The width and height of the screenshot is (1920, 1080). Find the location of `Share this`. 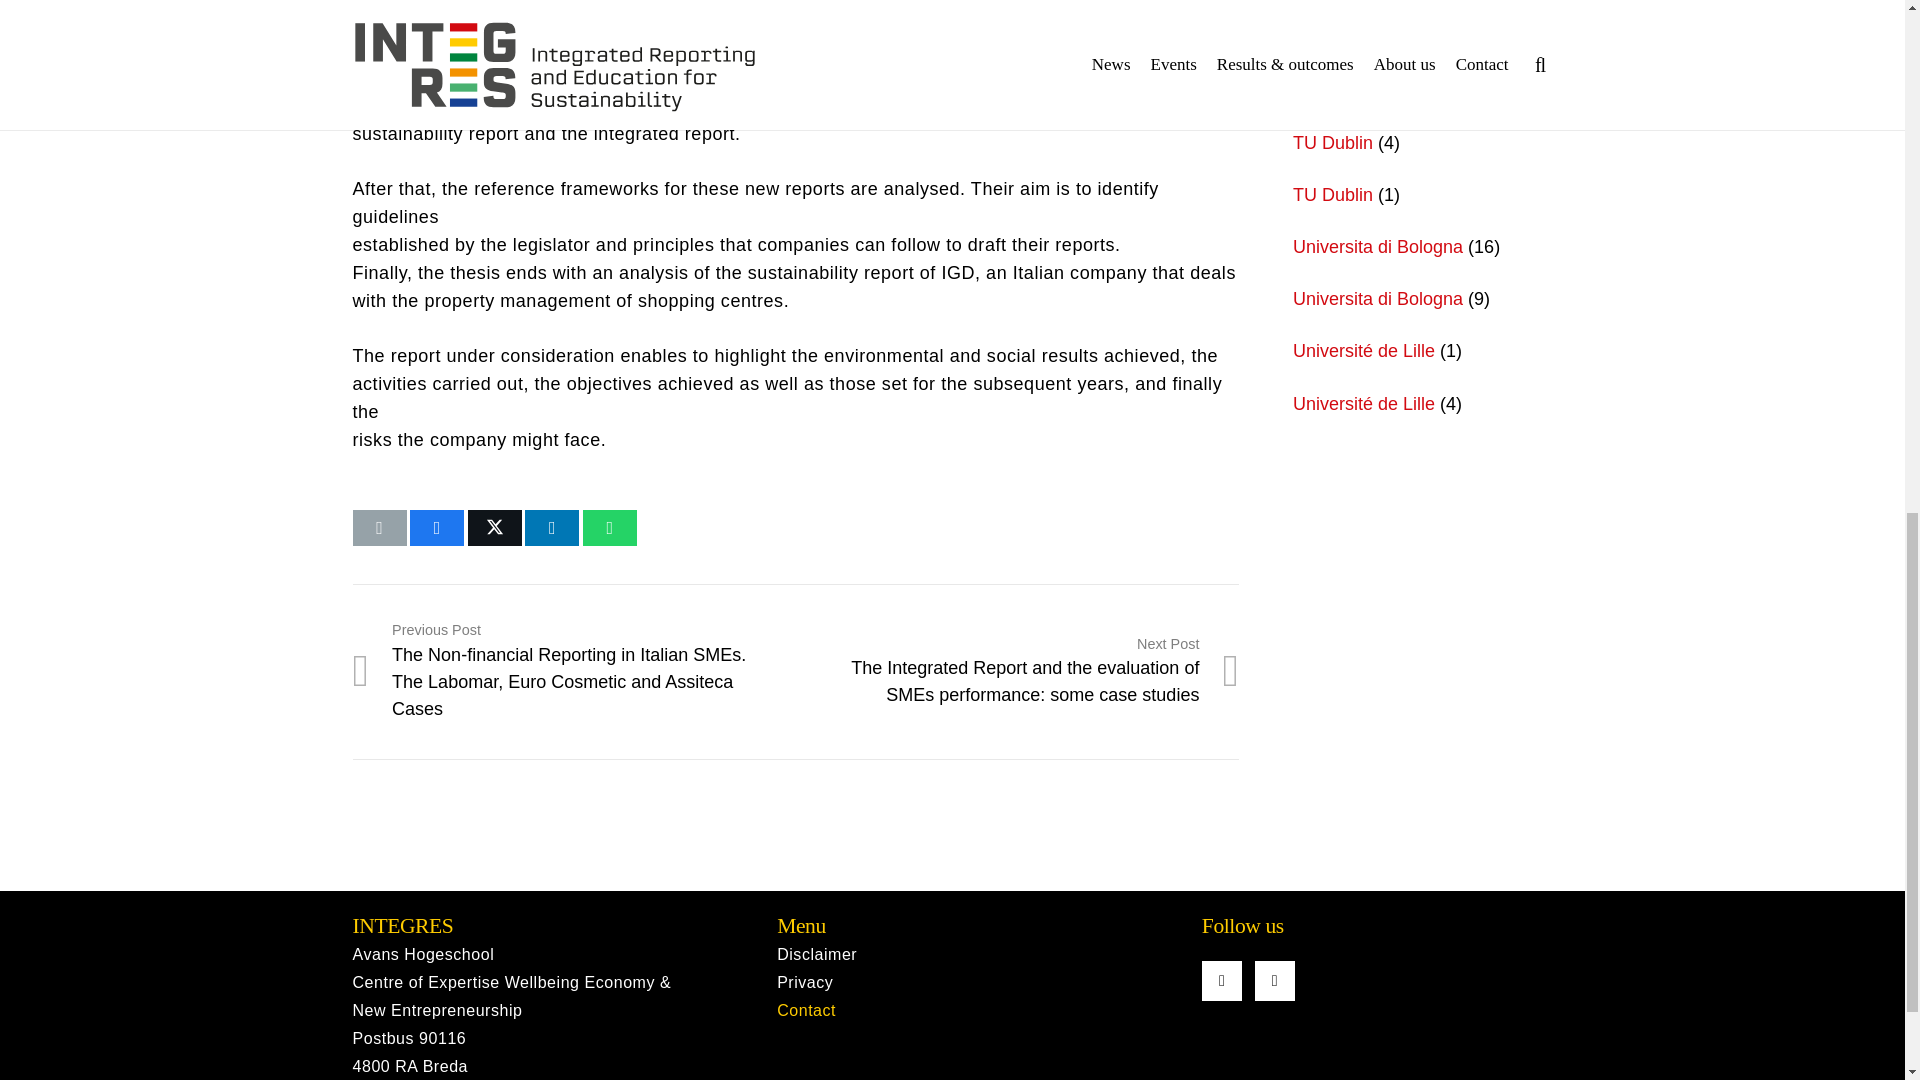

Share this is located at coordinates (610, 528).